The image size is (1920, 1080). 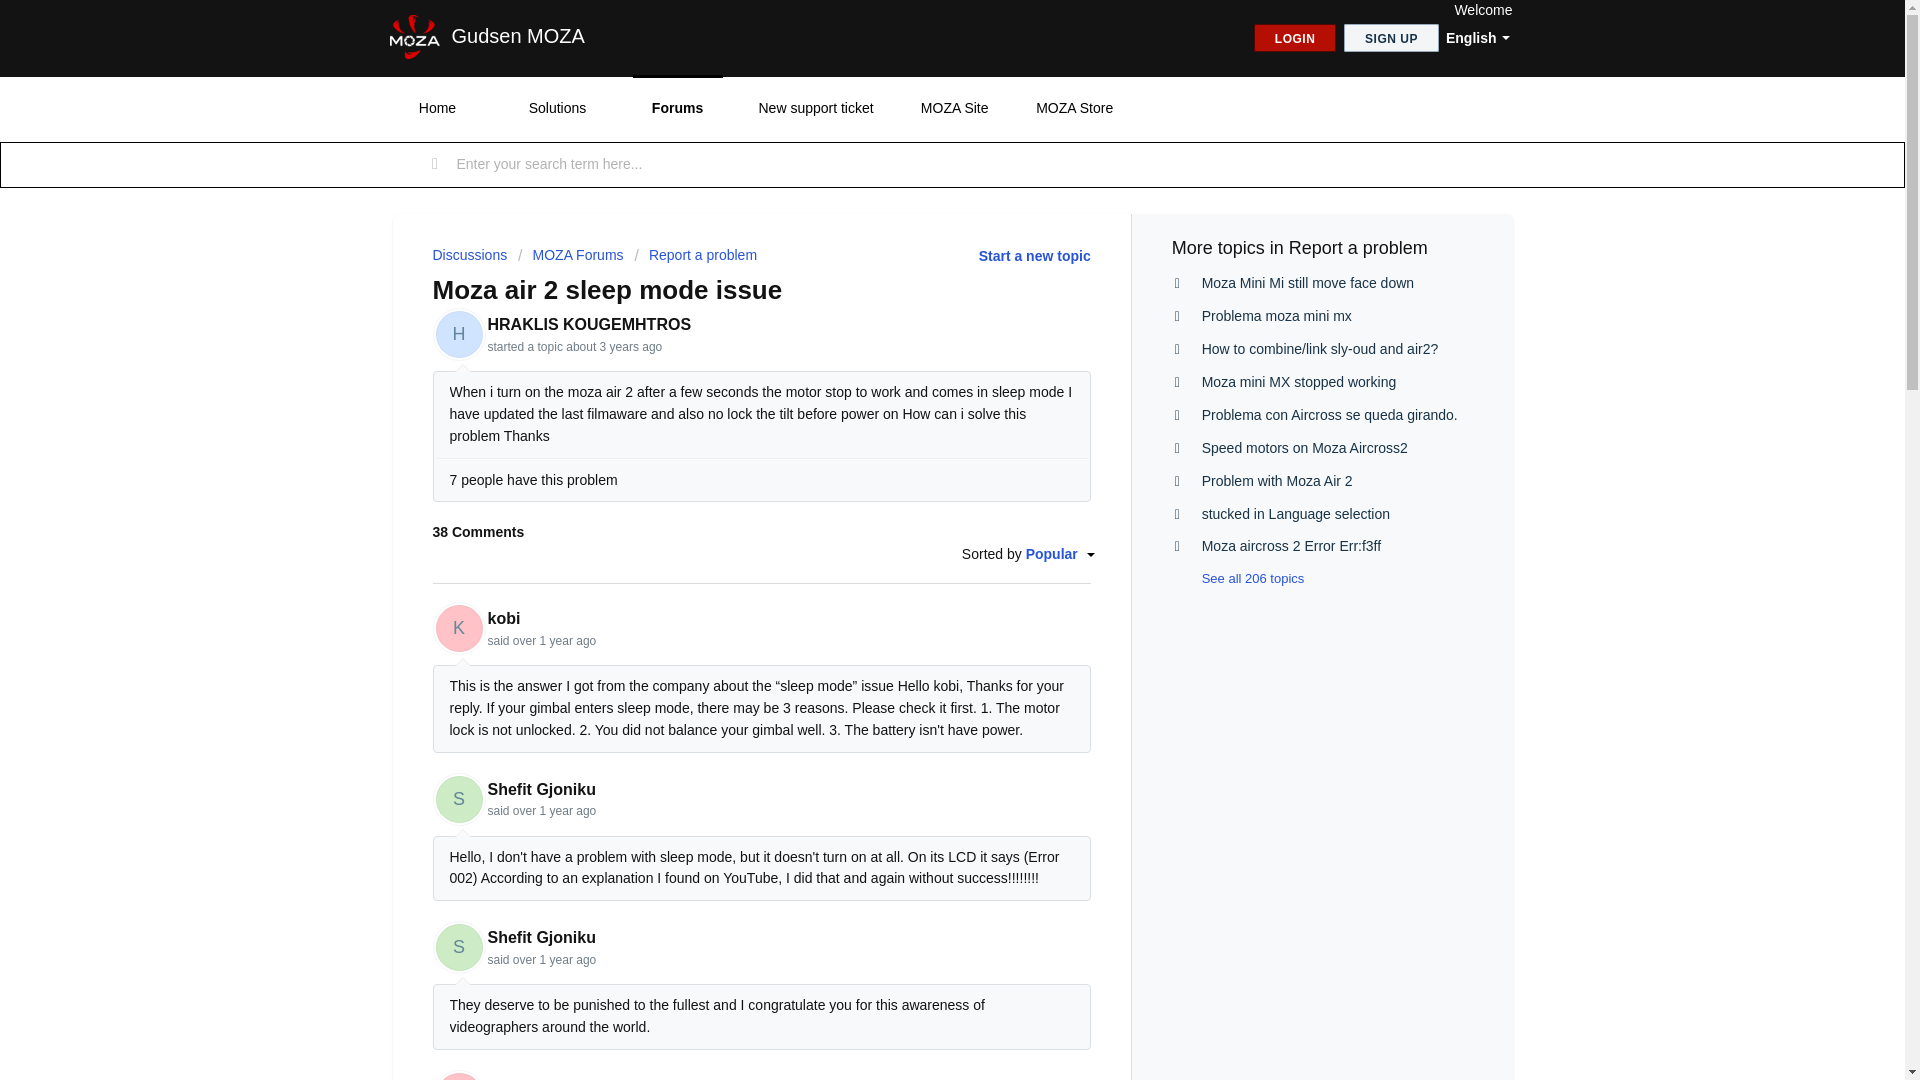 I want to click on Speed motors on Moza Aircross2, so click(x=1304, y=447).